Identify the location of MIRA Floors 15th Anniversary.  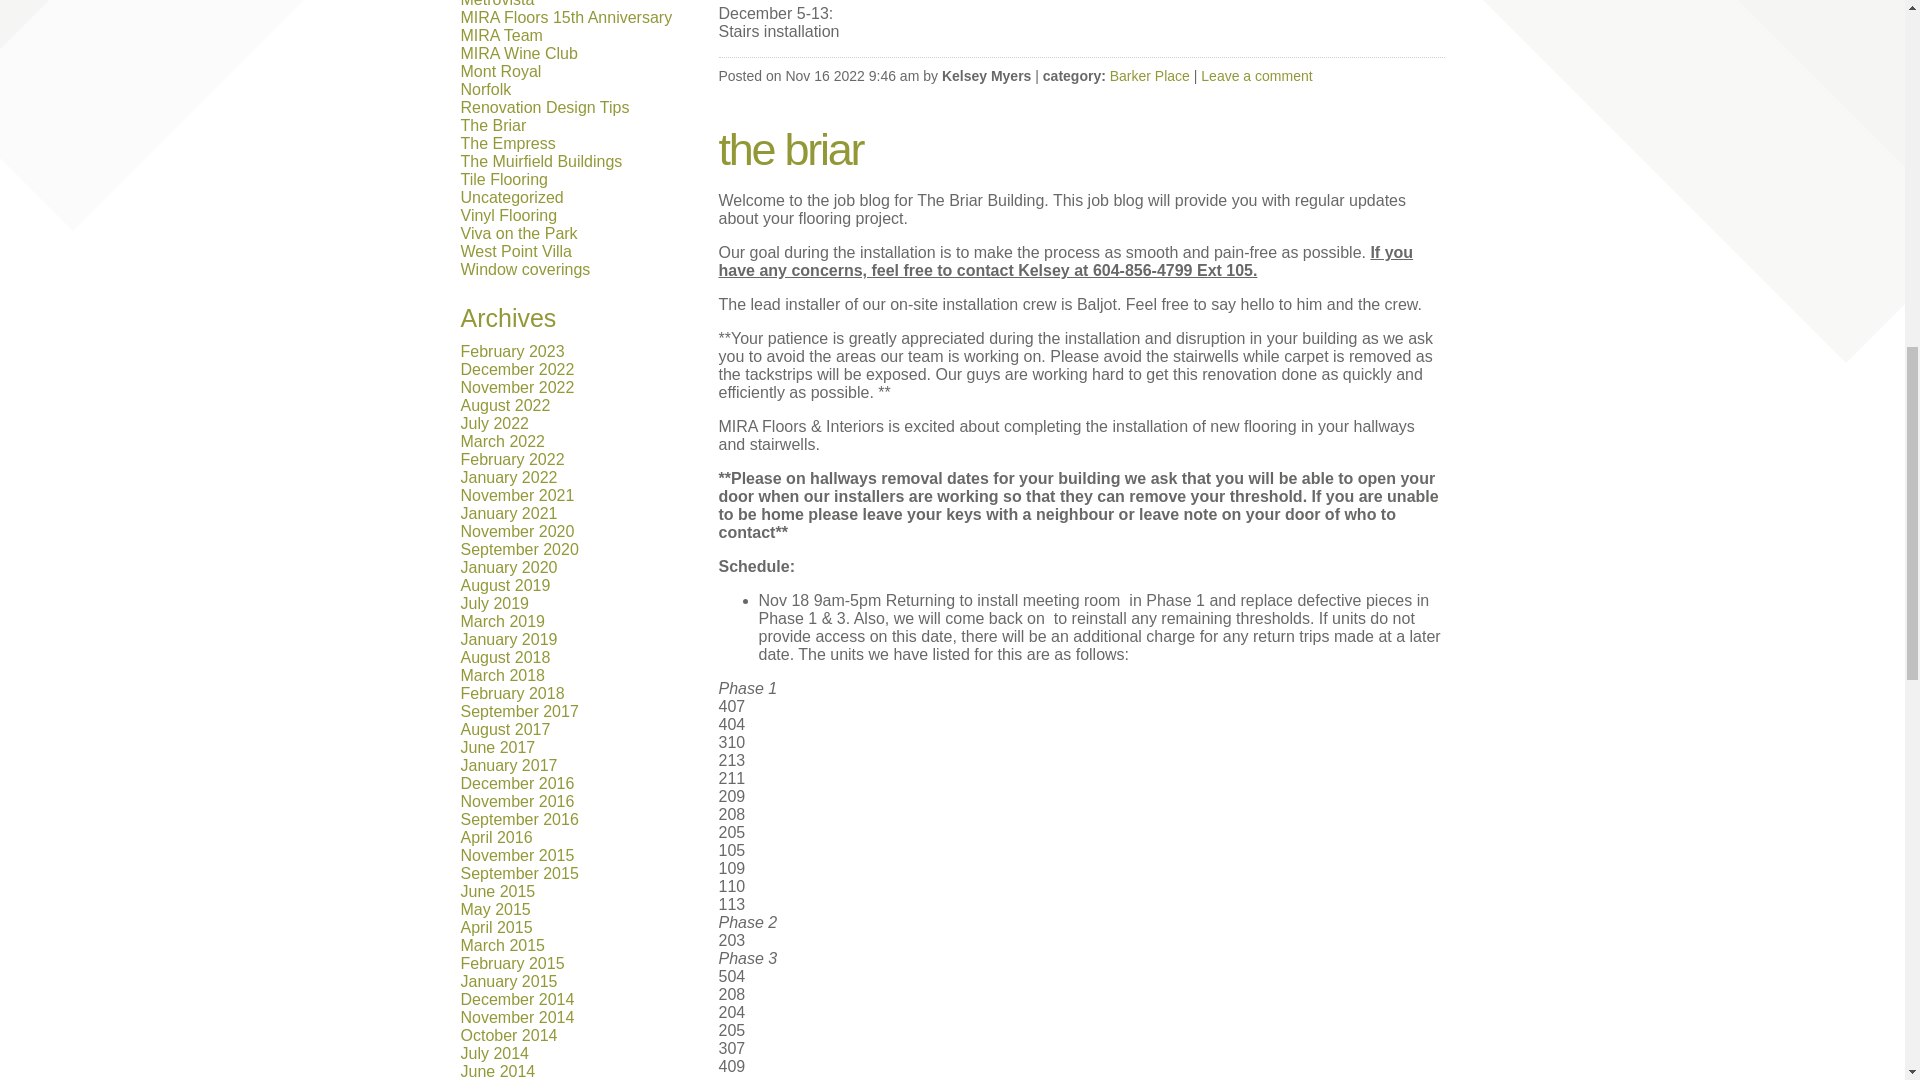
(566, 16).